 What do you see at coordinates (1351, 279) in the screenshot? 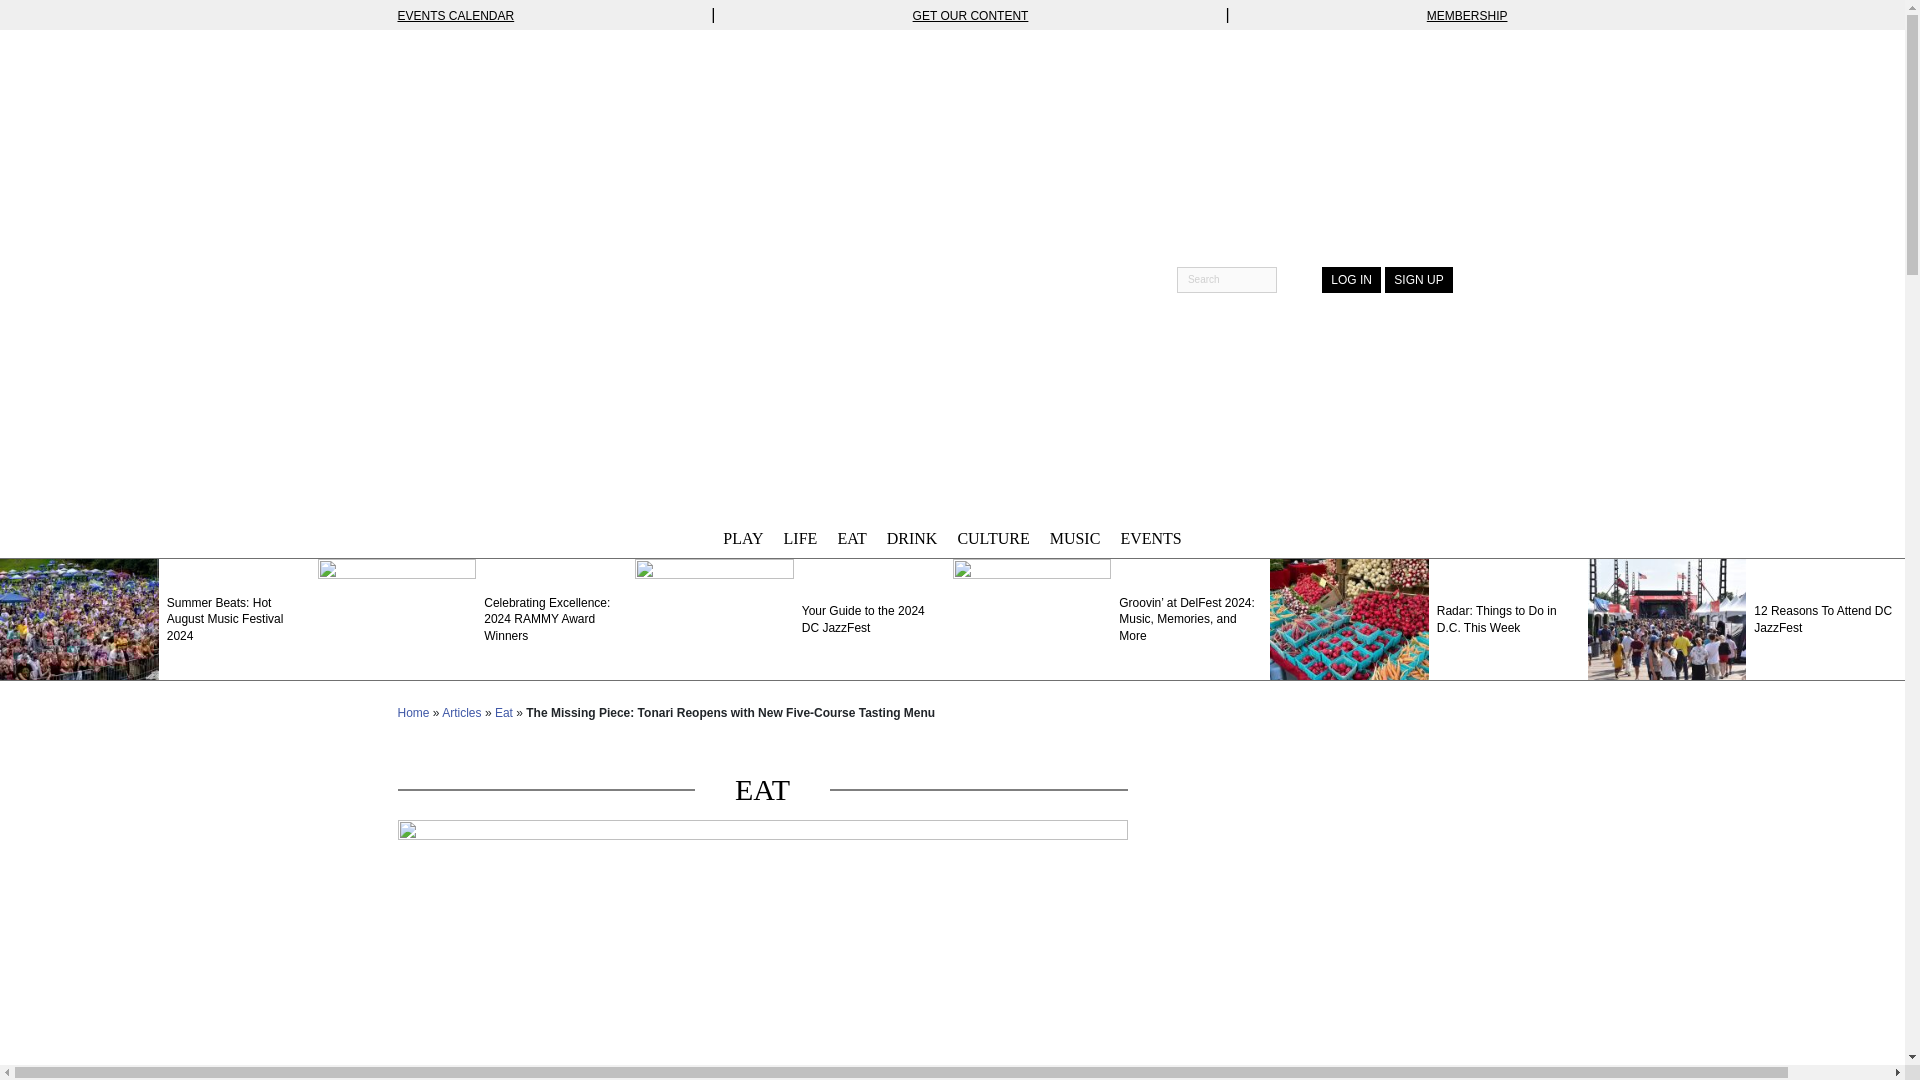
I see `Login` at bounding box center [1351, 279].